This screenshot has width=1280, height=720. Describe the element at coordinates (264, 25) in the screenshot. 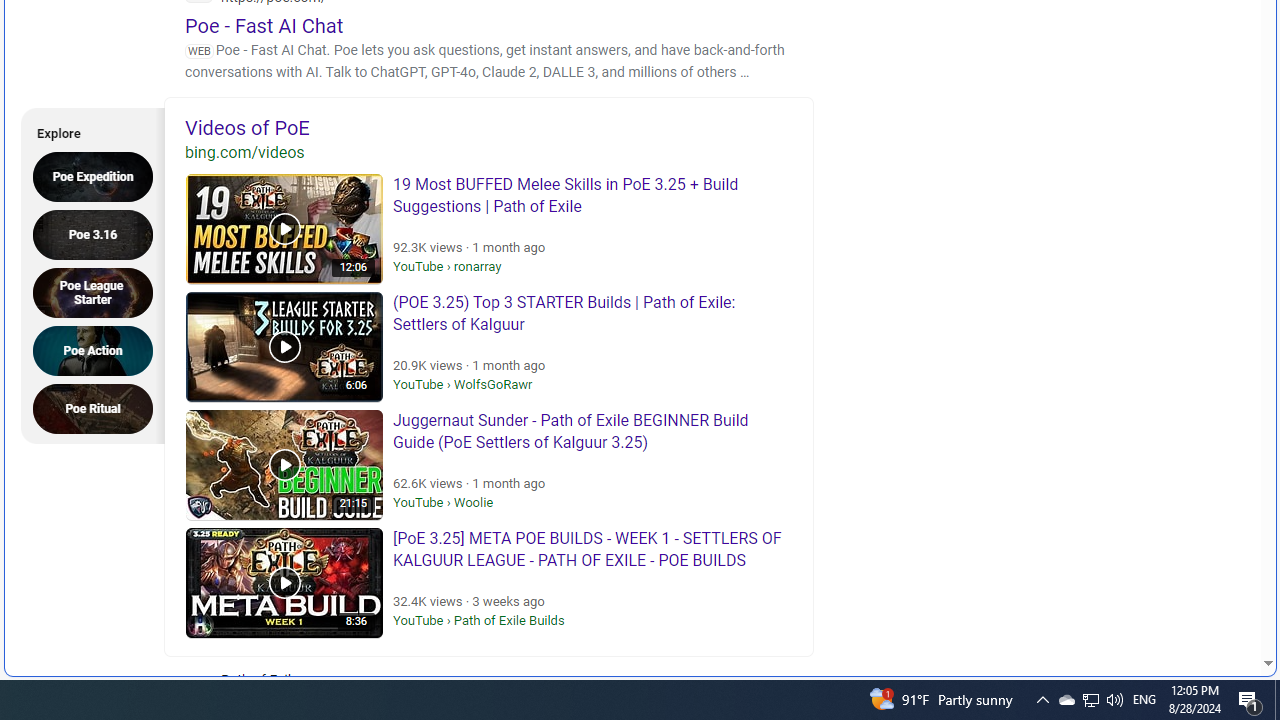

I see `Poe - Fast AI Chat` at that location.